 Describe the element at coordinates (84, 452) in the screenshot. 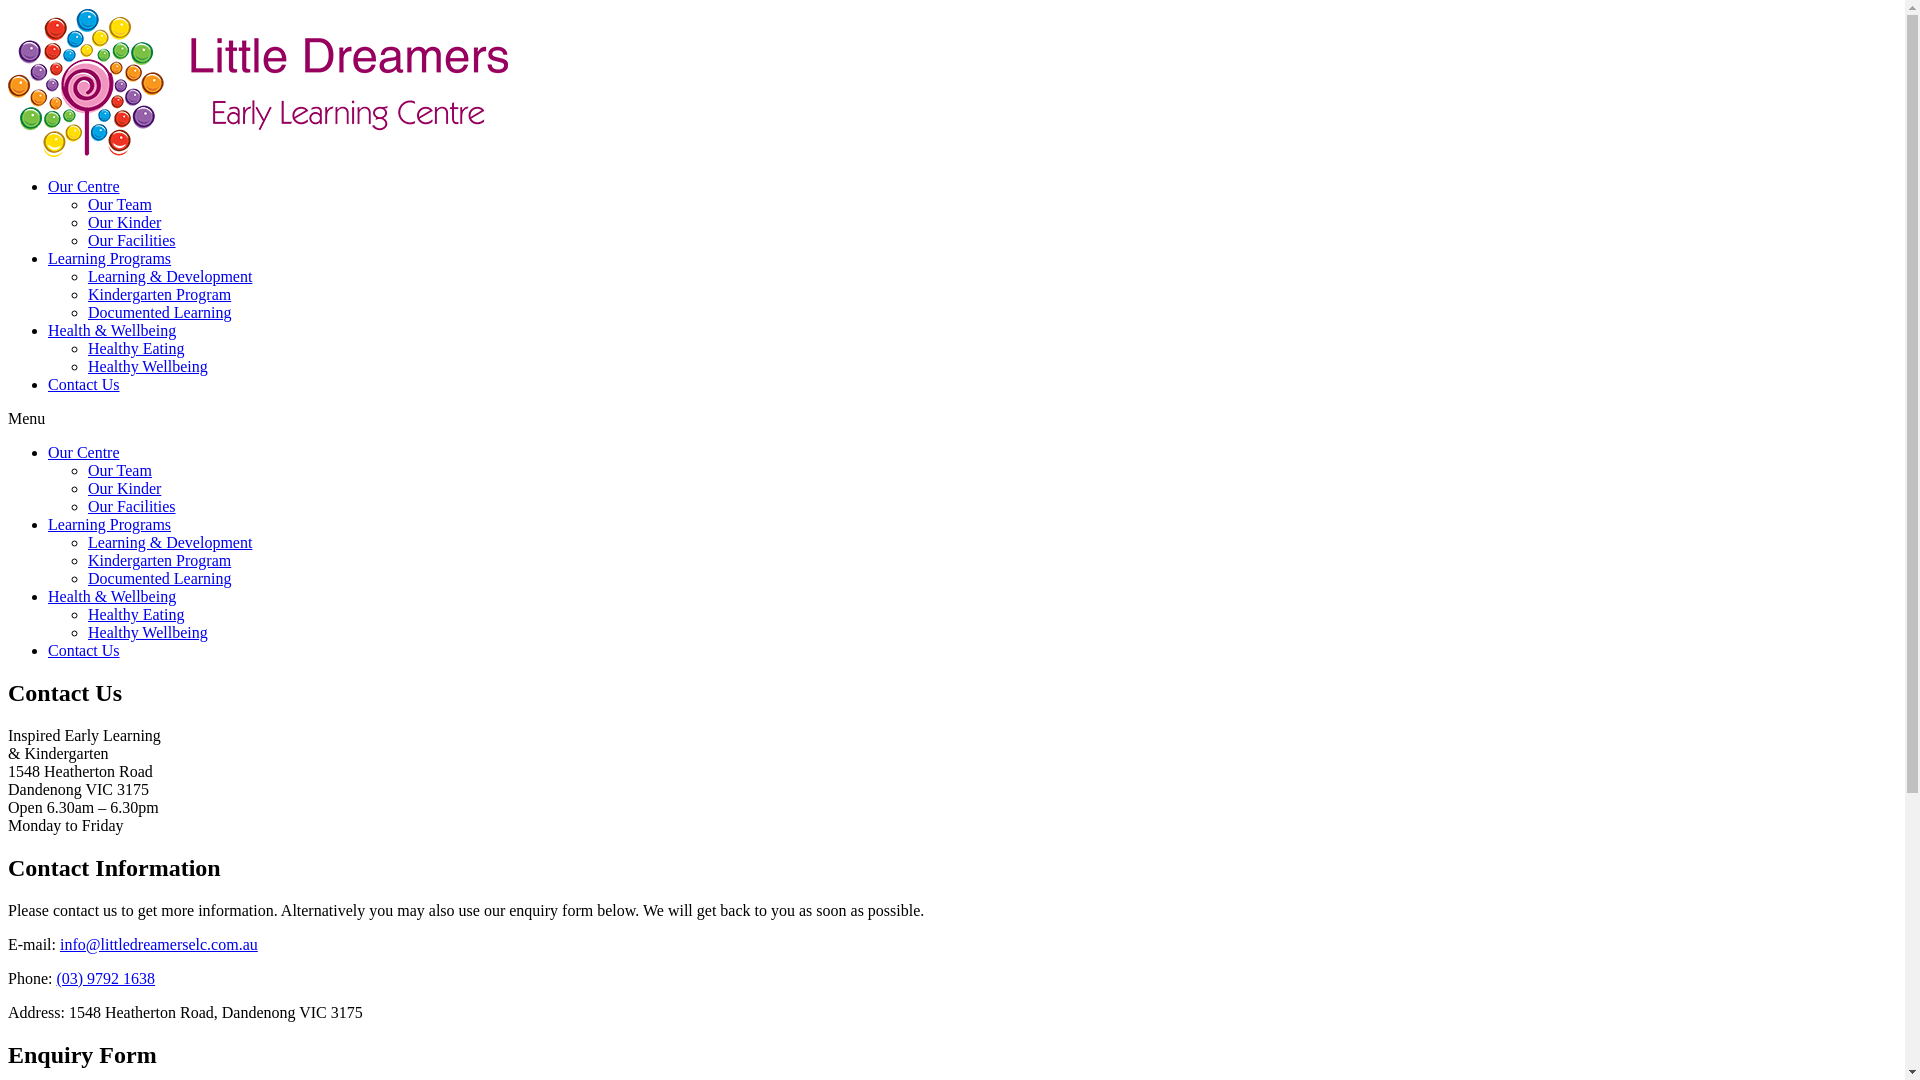

I see `Our Centre` at that location.